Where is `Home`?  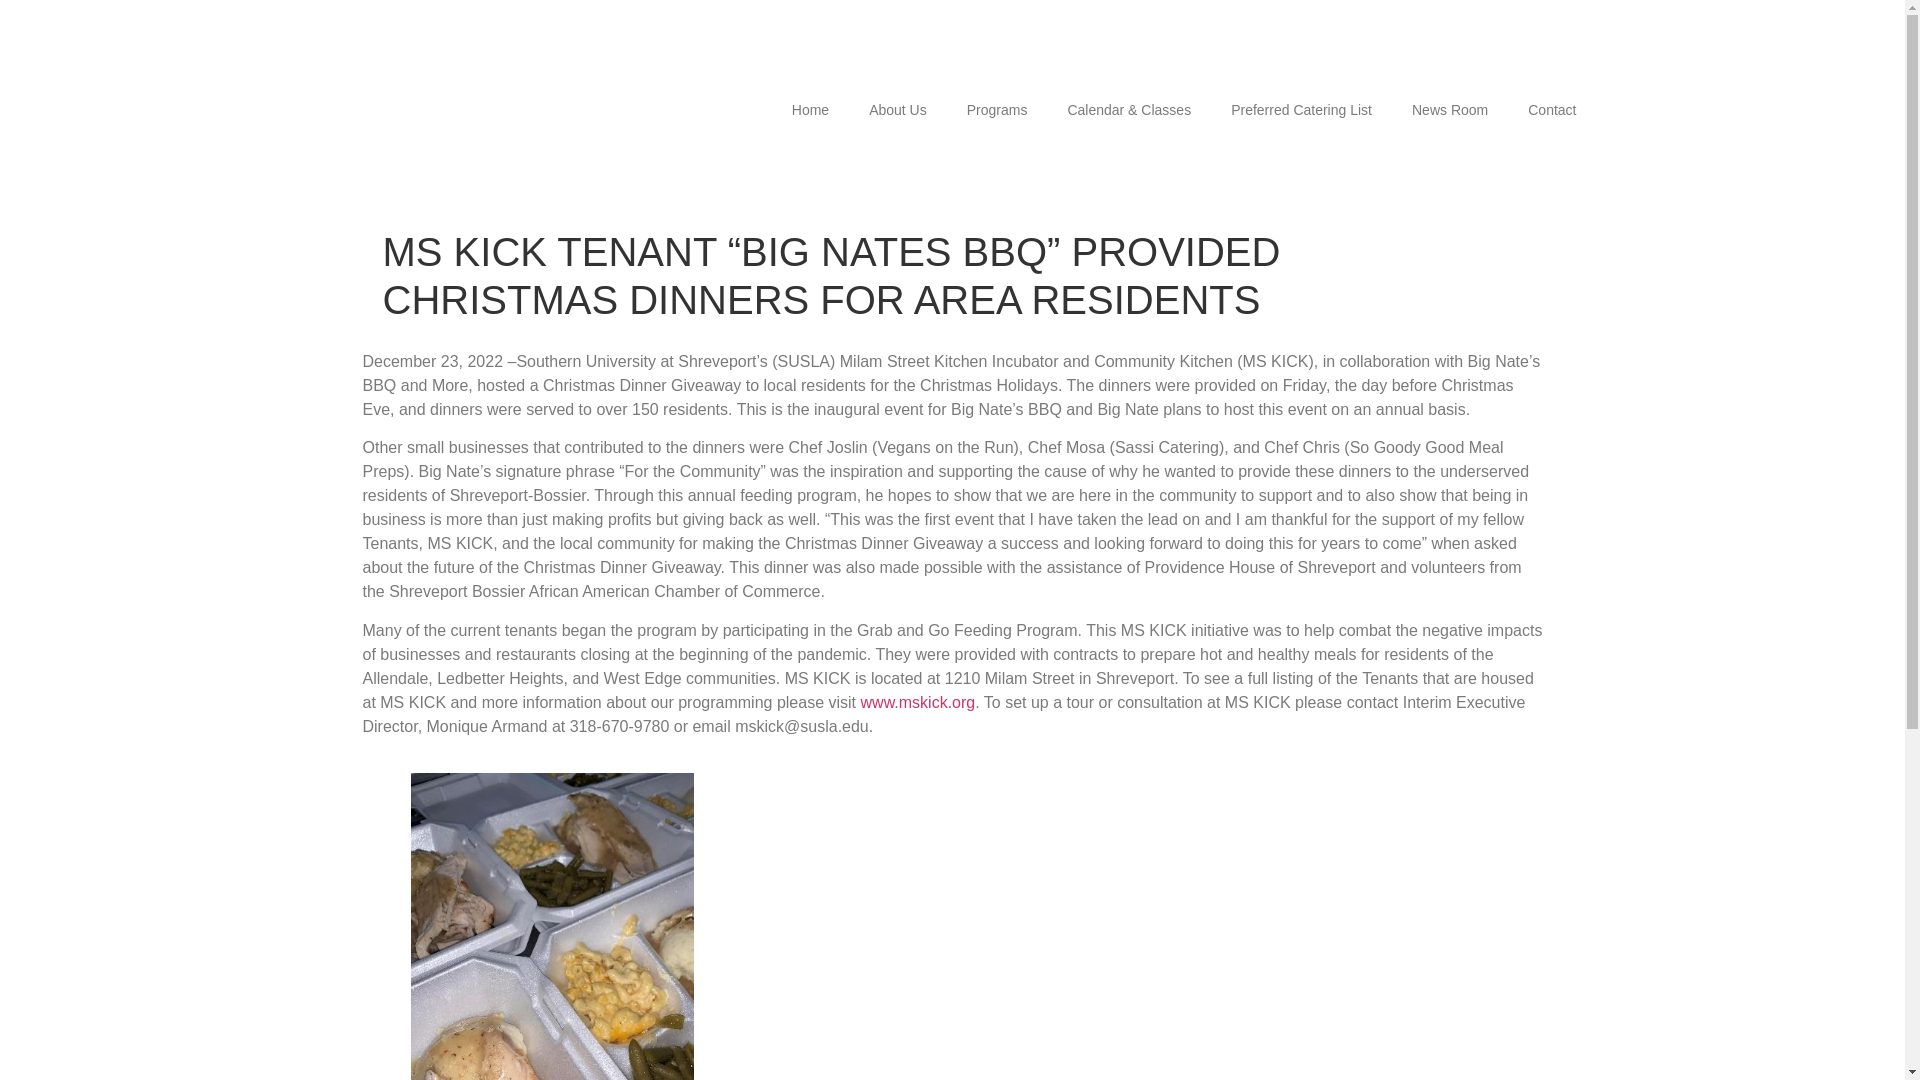
Home is located at coordinates (810, 110).